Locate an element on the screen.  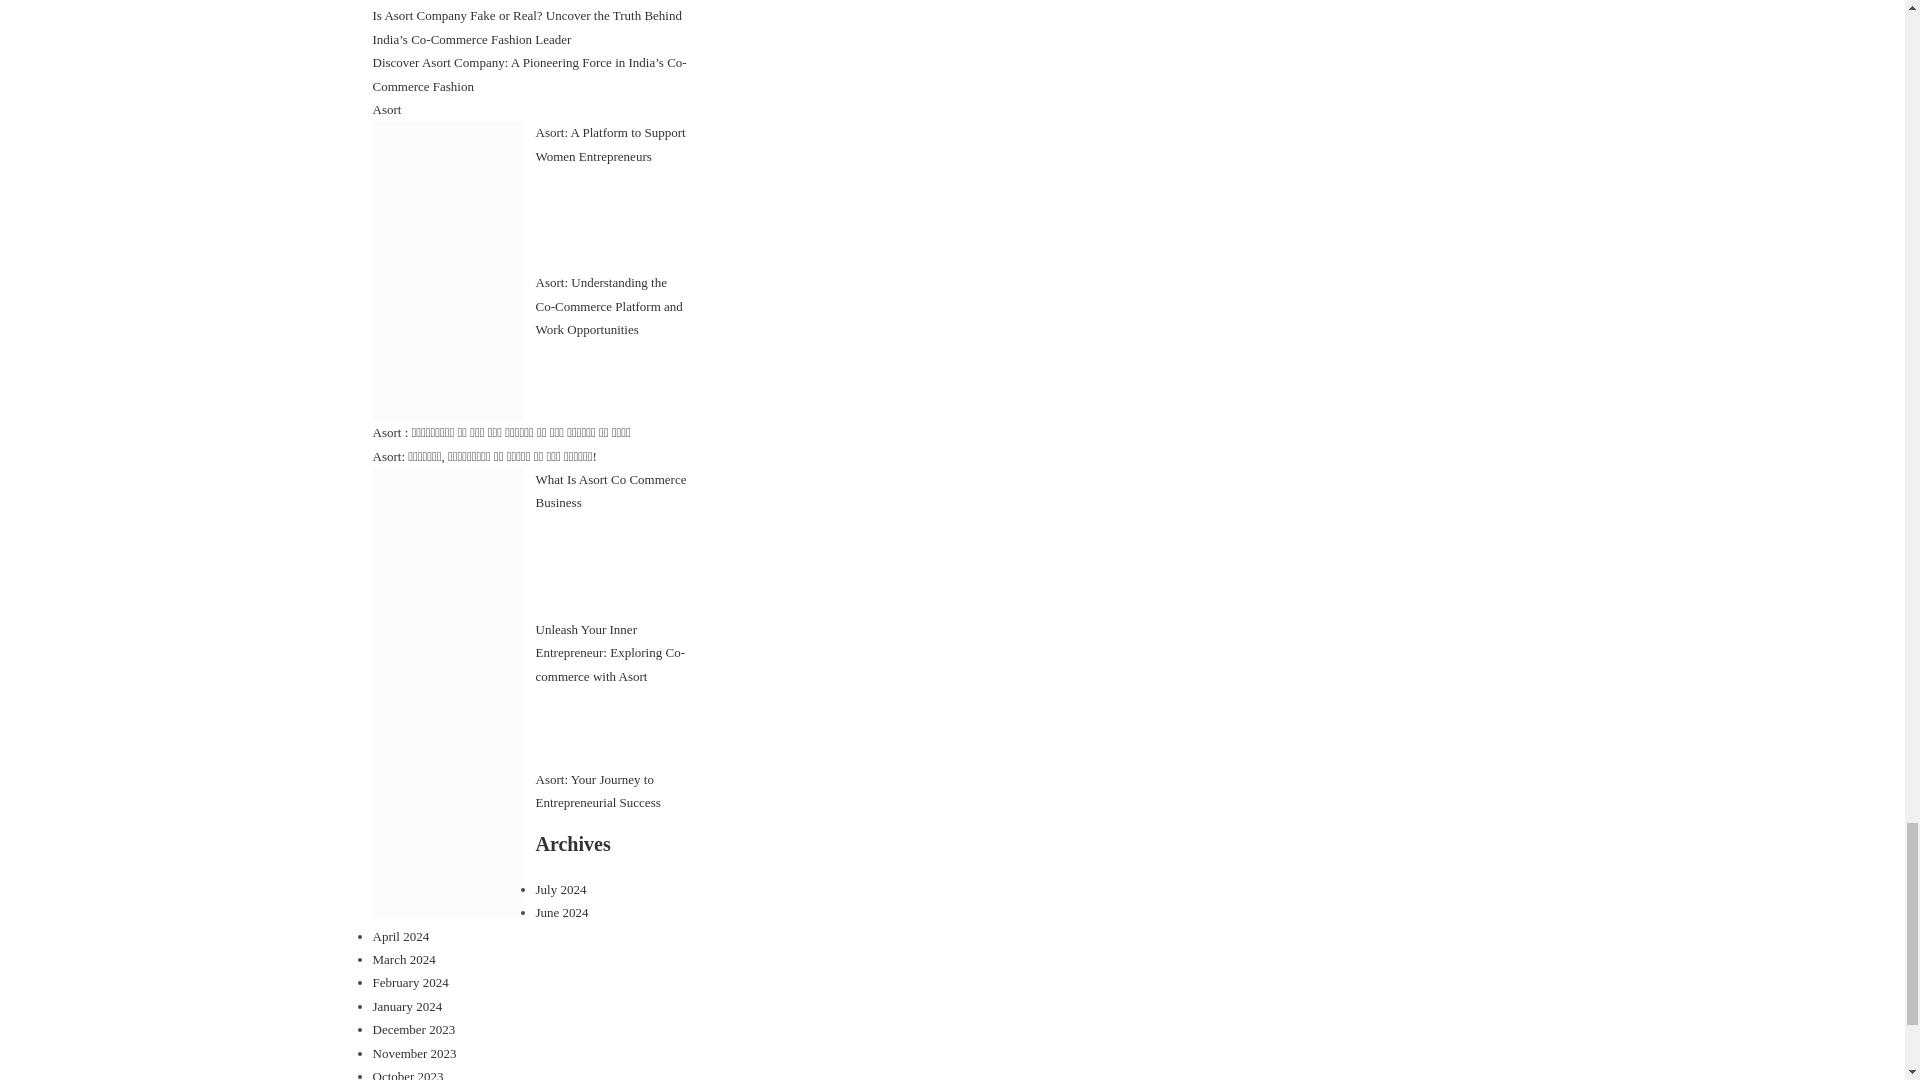
April 2024 is located at coordinates (400, 936).